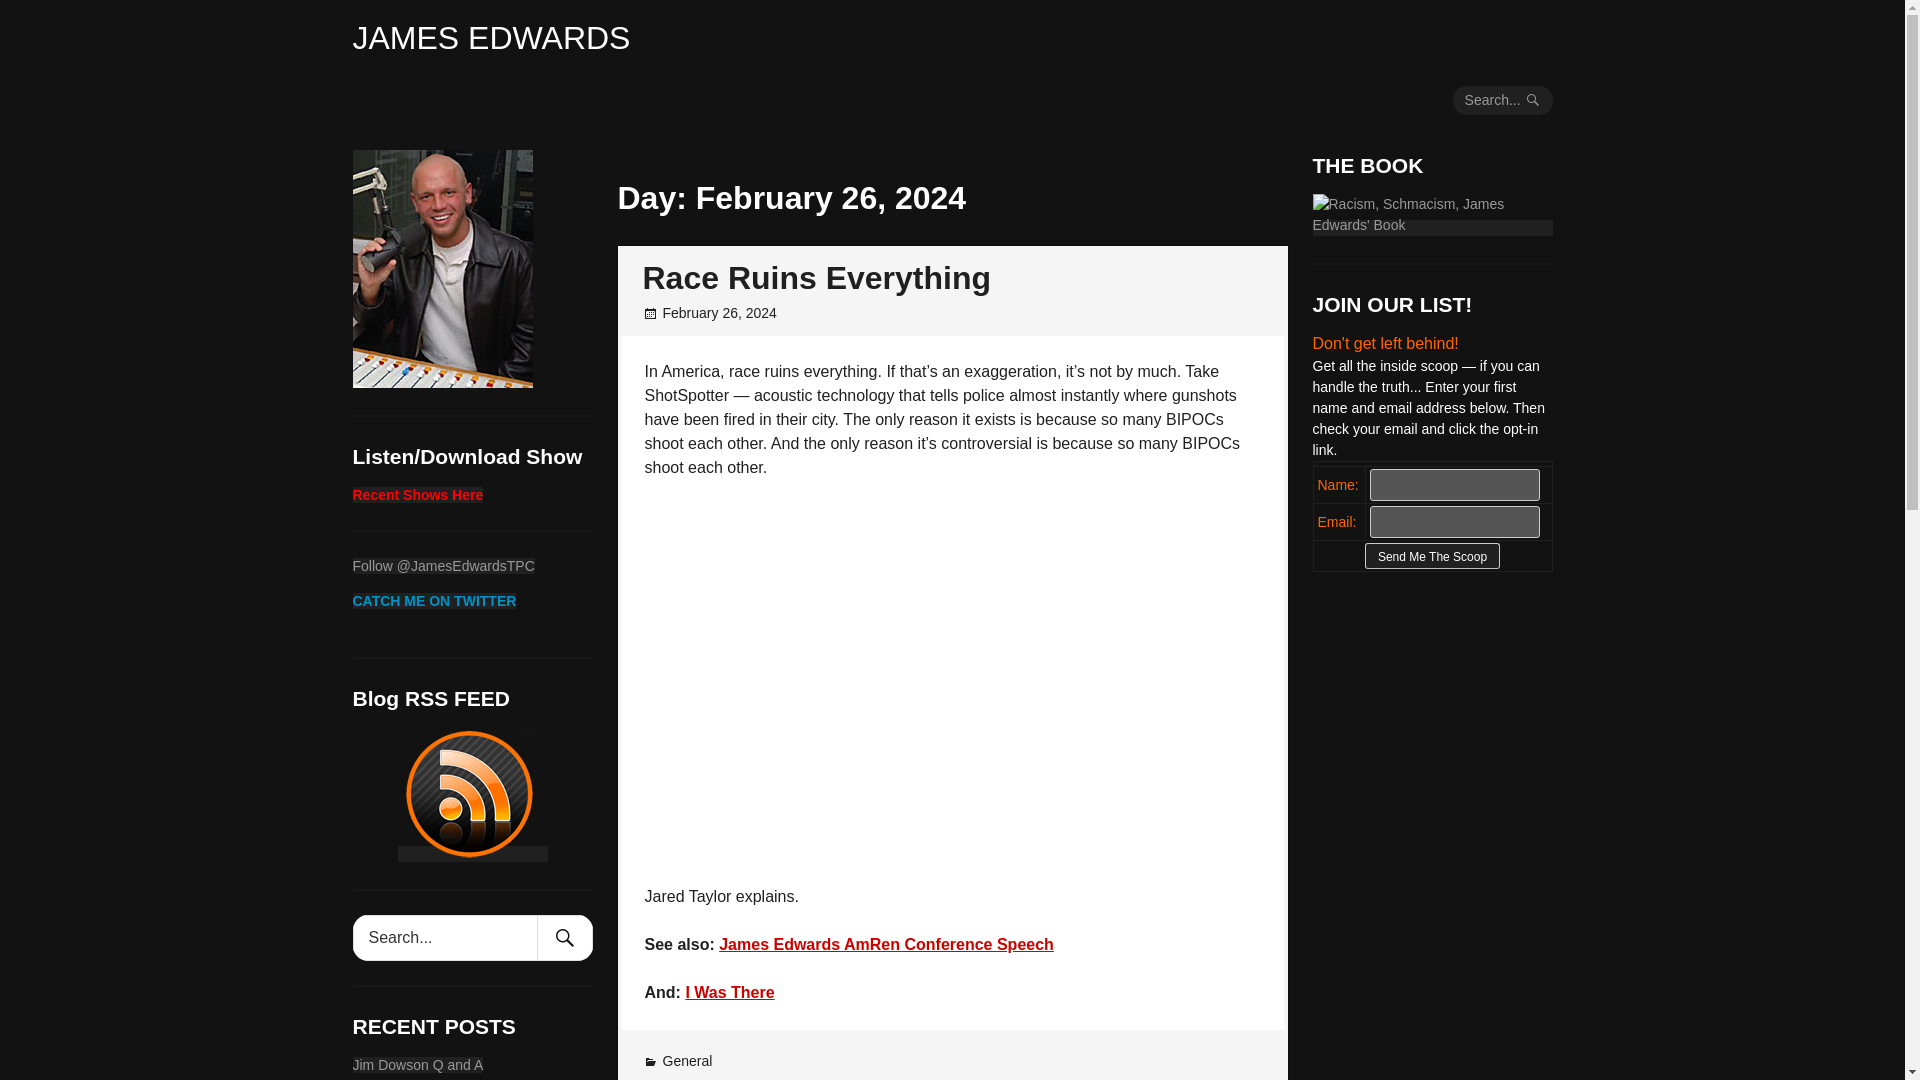  I want to click on I Was There, so click(729, 992).